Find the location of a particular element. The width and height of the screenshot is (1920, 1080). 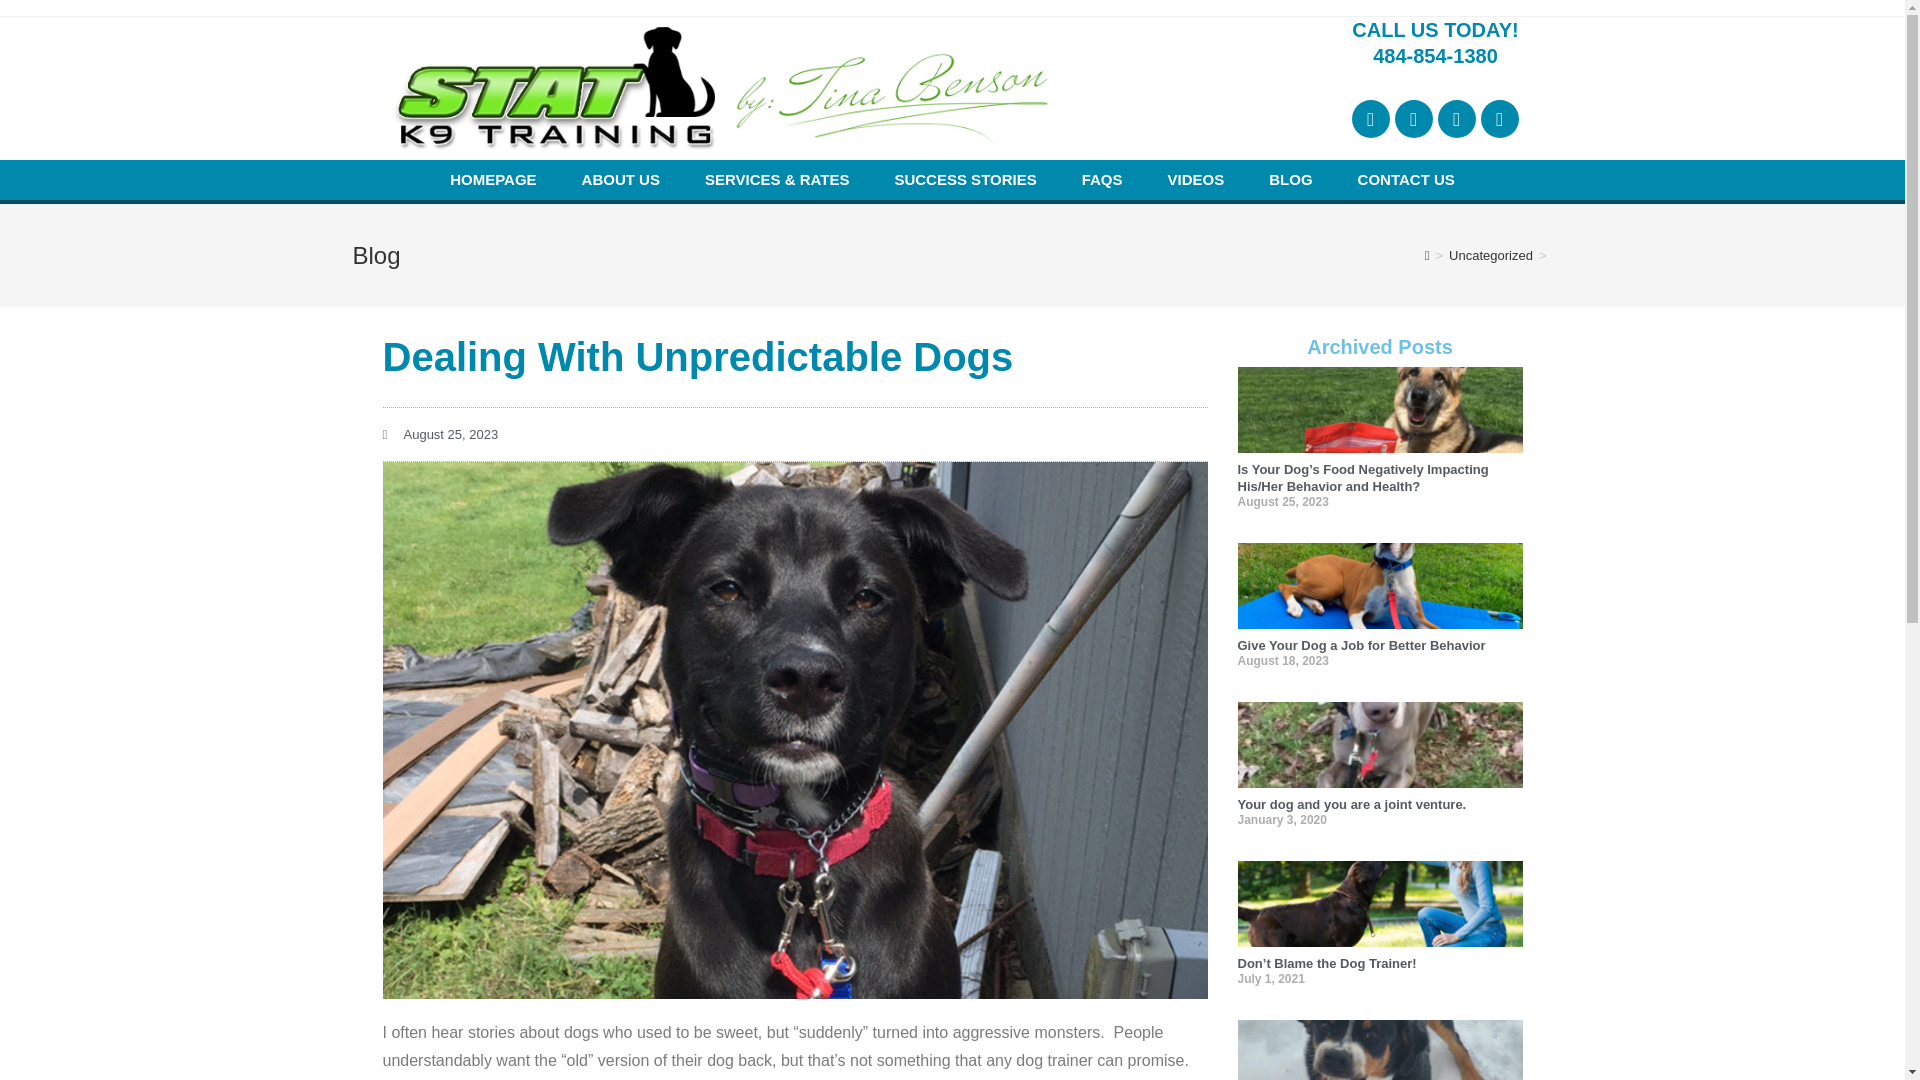

Uncategorized is located at coordinates (1490, 256).